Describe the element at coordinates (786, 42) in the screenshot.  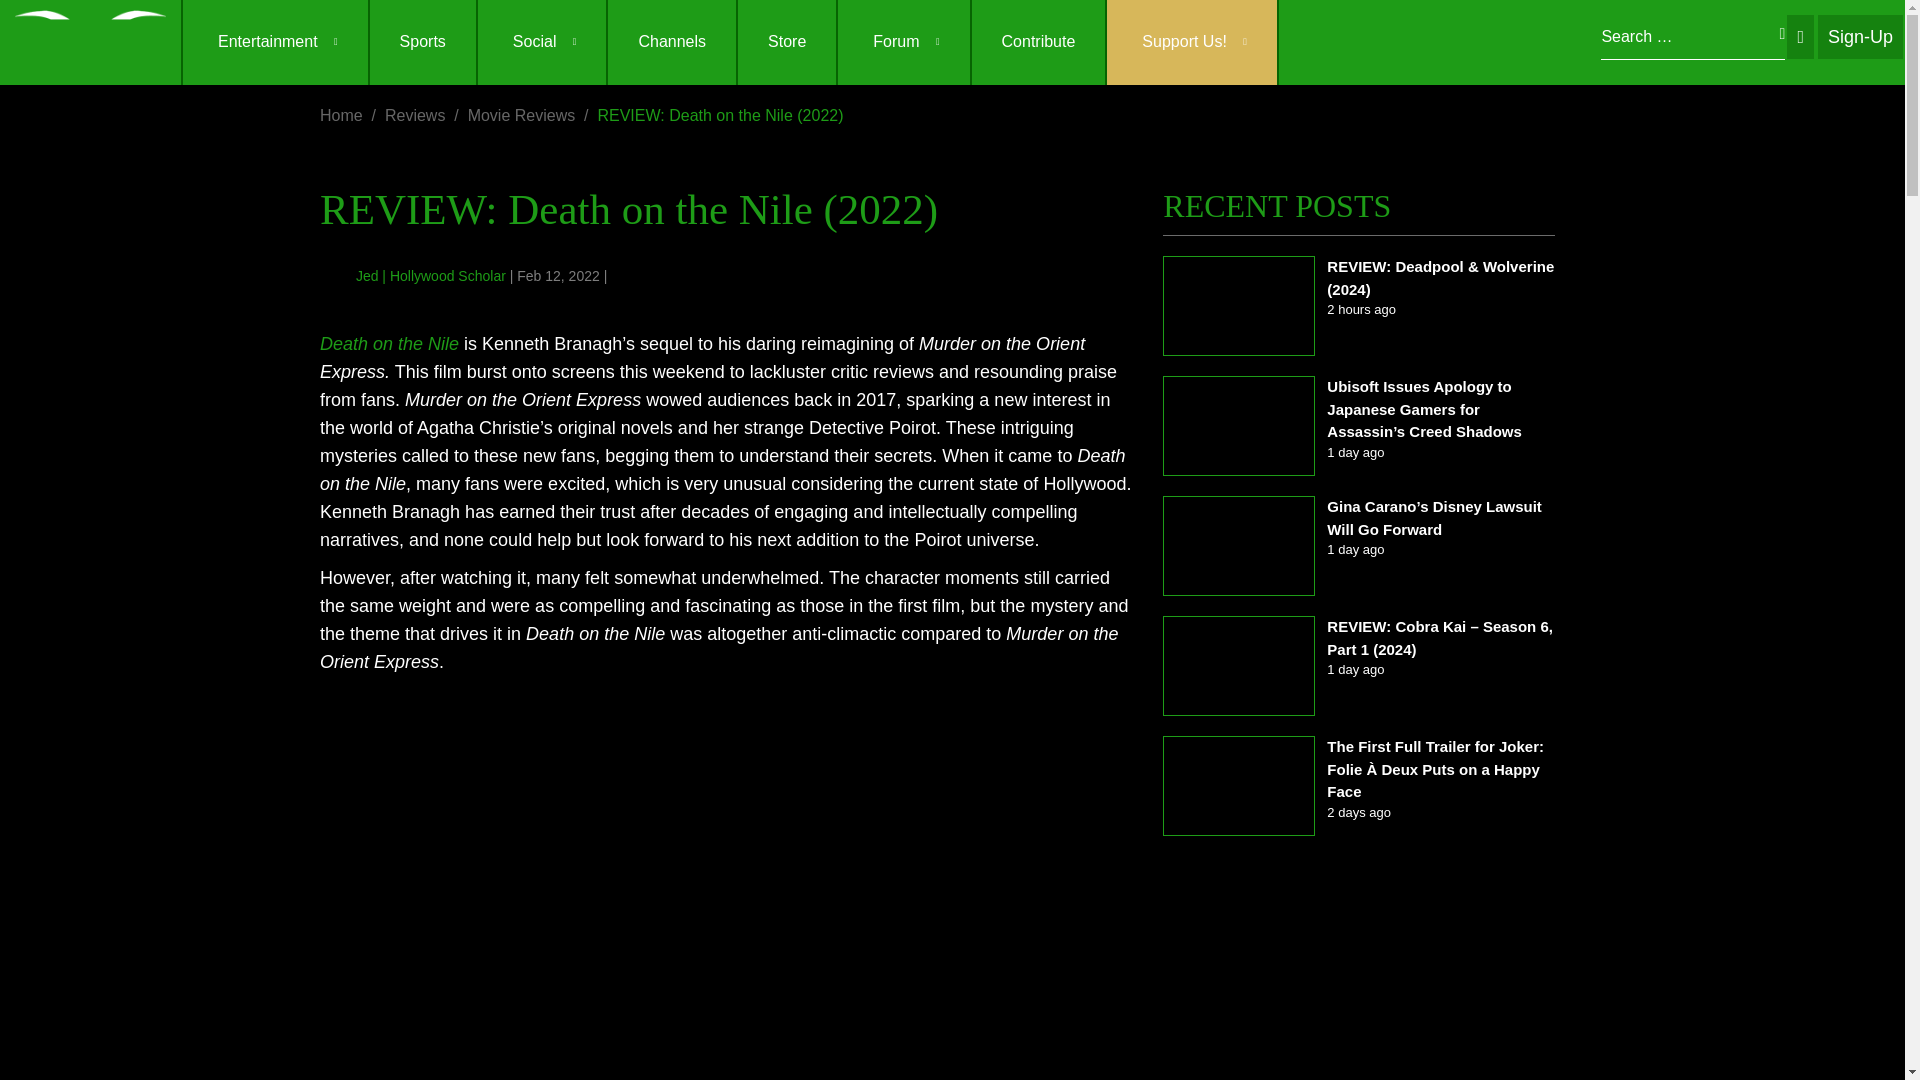
I see `Store` at that location.